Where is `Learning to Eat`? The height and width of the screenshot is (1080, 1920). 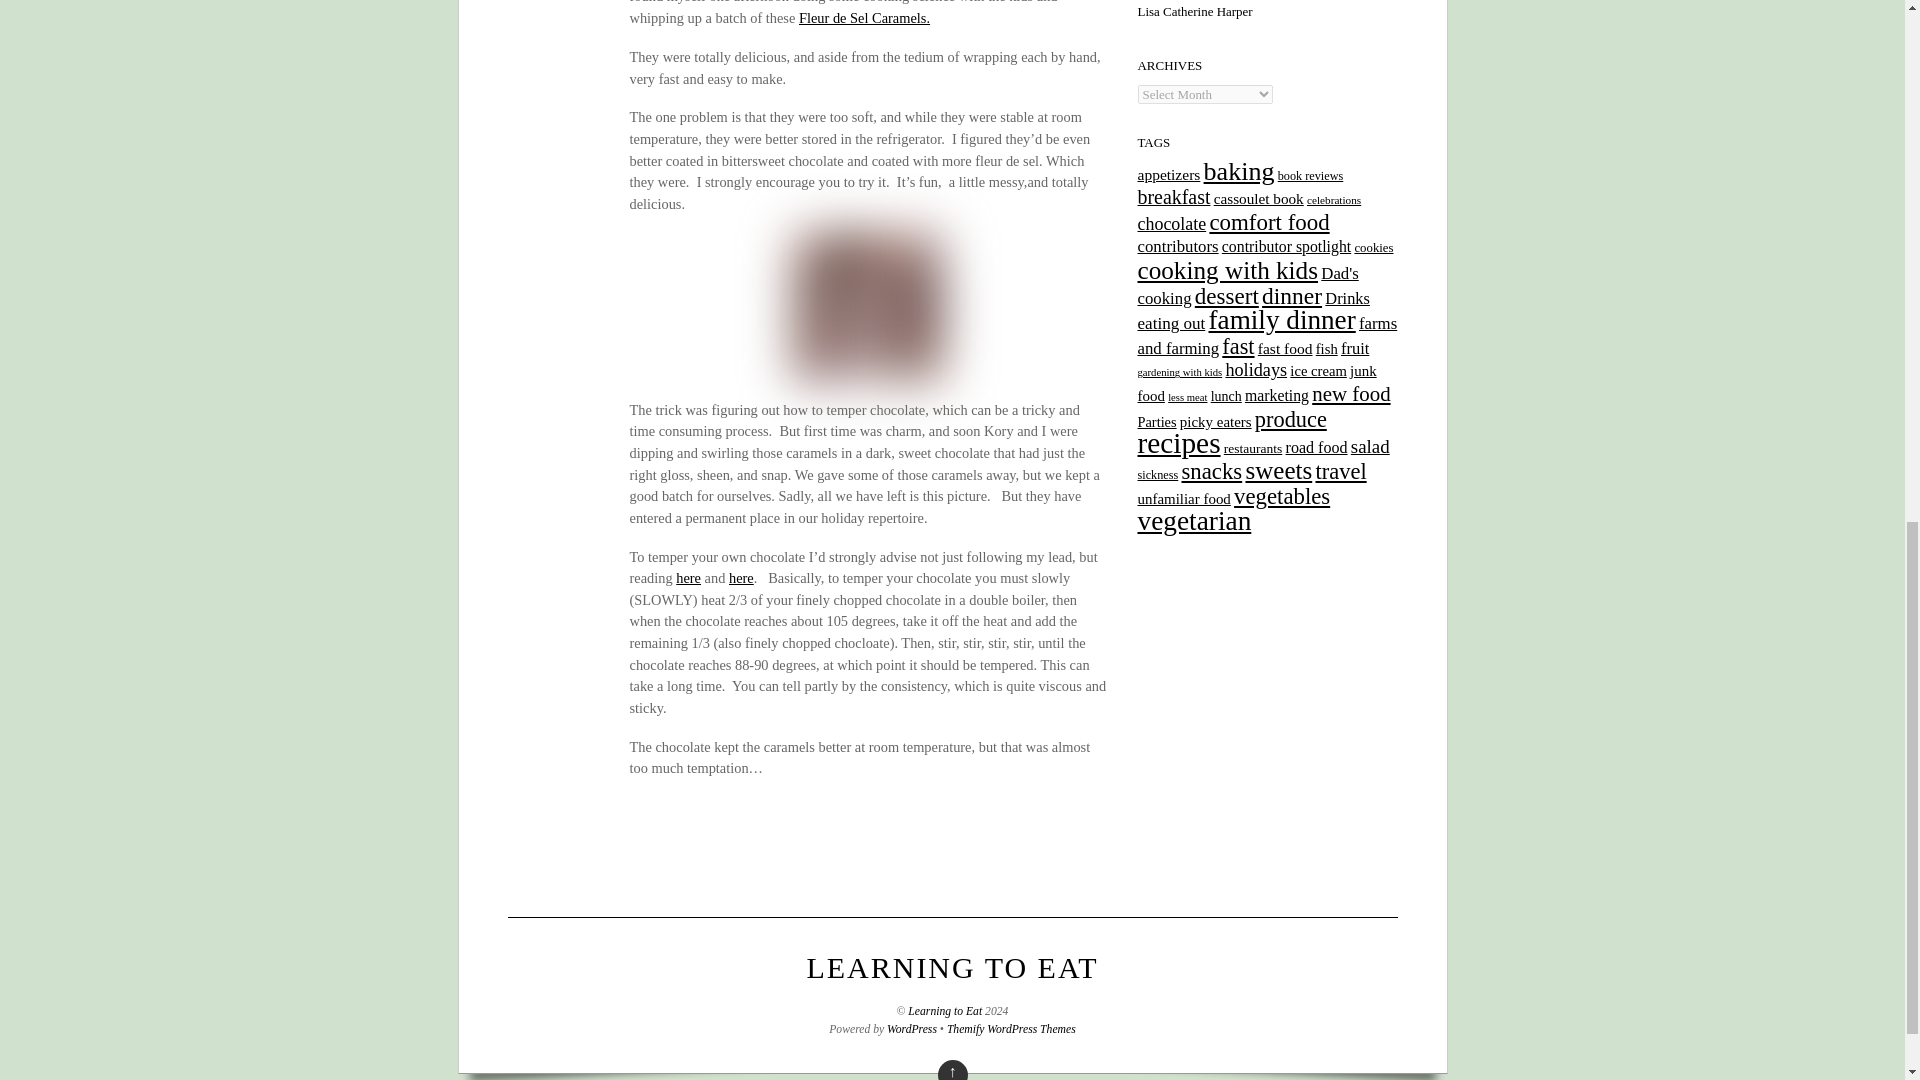 Learning to Eat is located at coordinates (952, 967).